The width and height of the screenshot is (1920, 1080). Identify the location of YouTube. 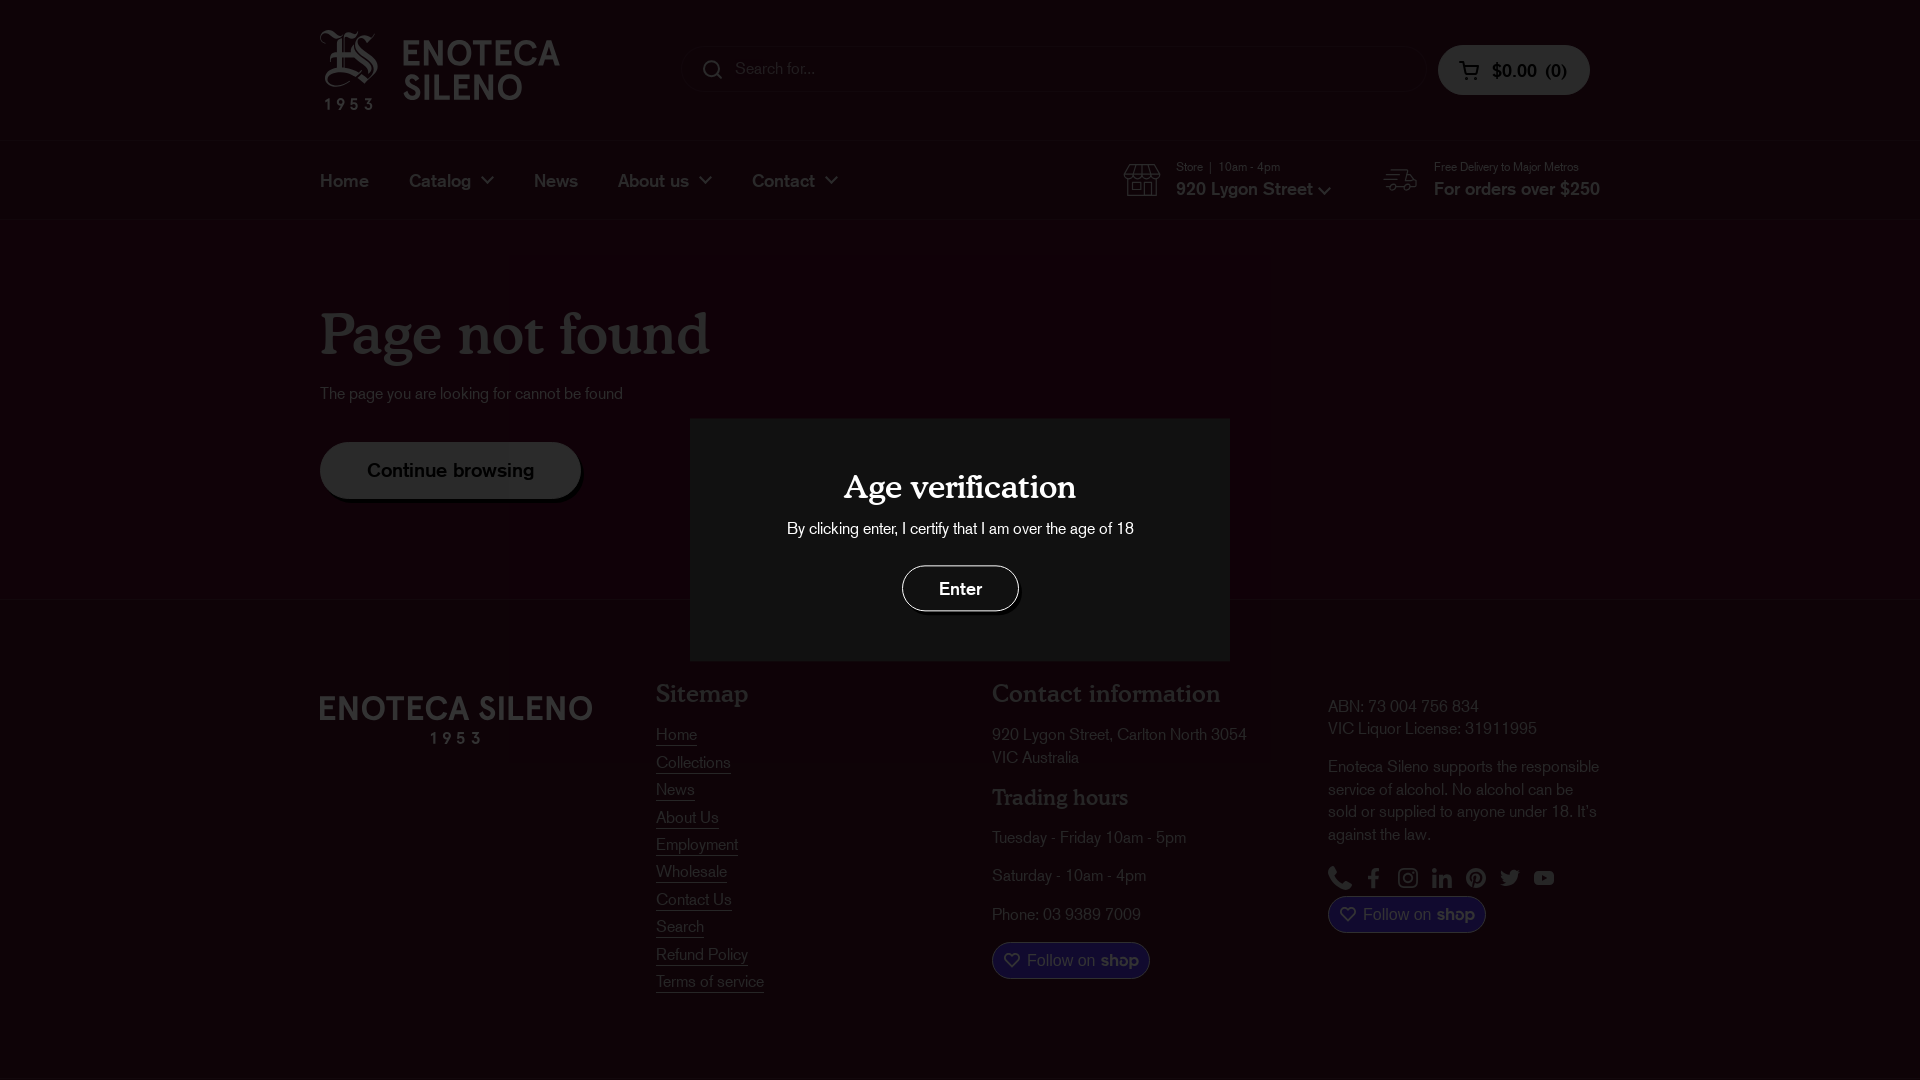
(1544, 879).